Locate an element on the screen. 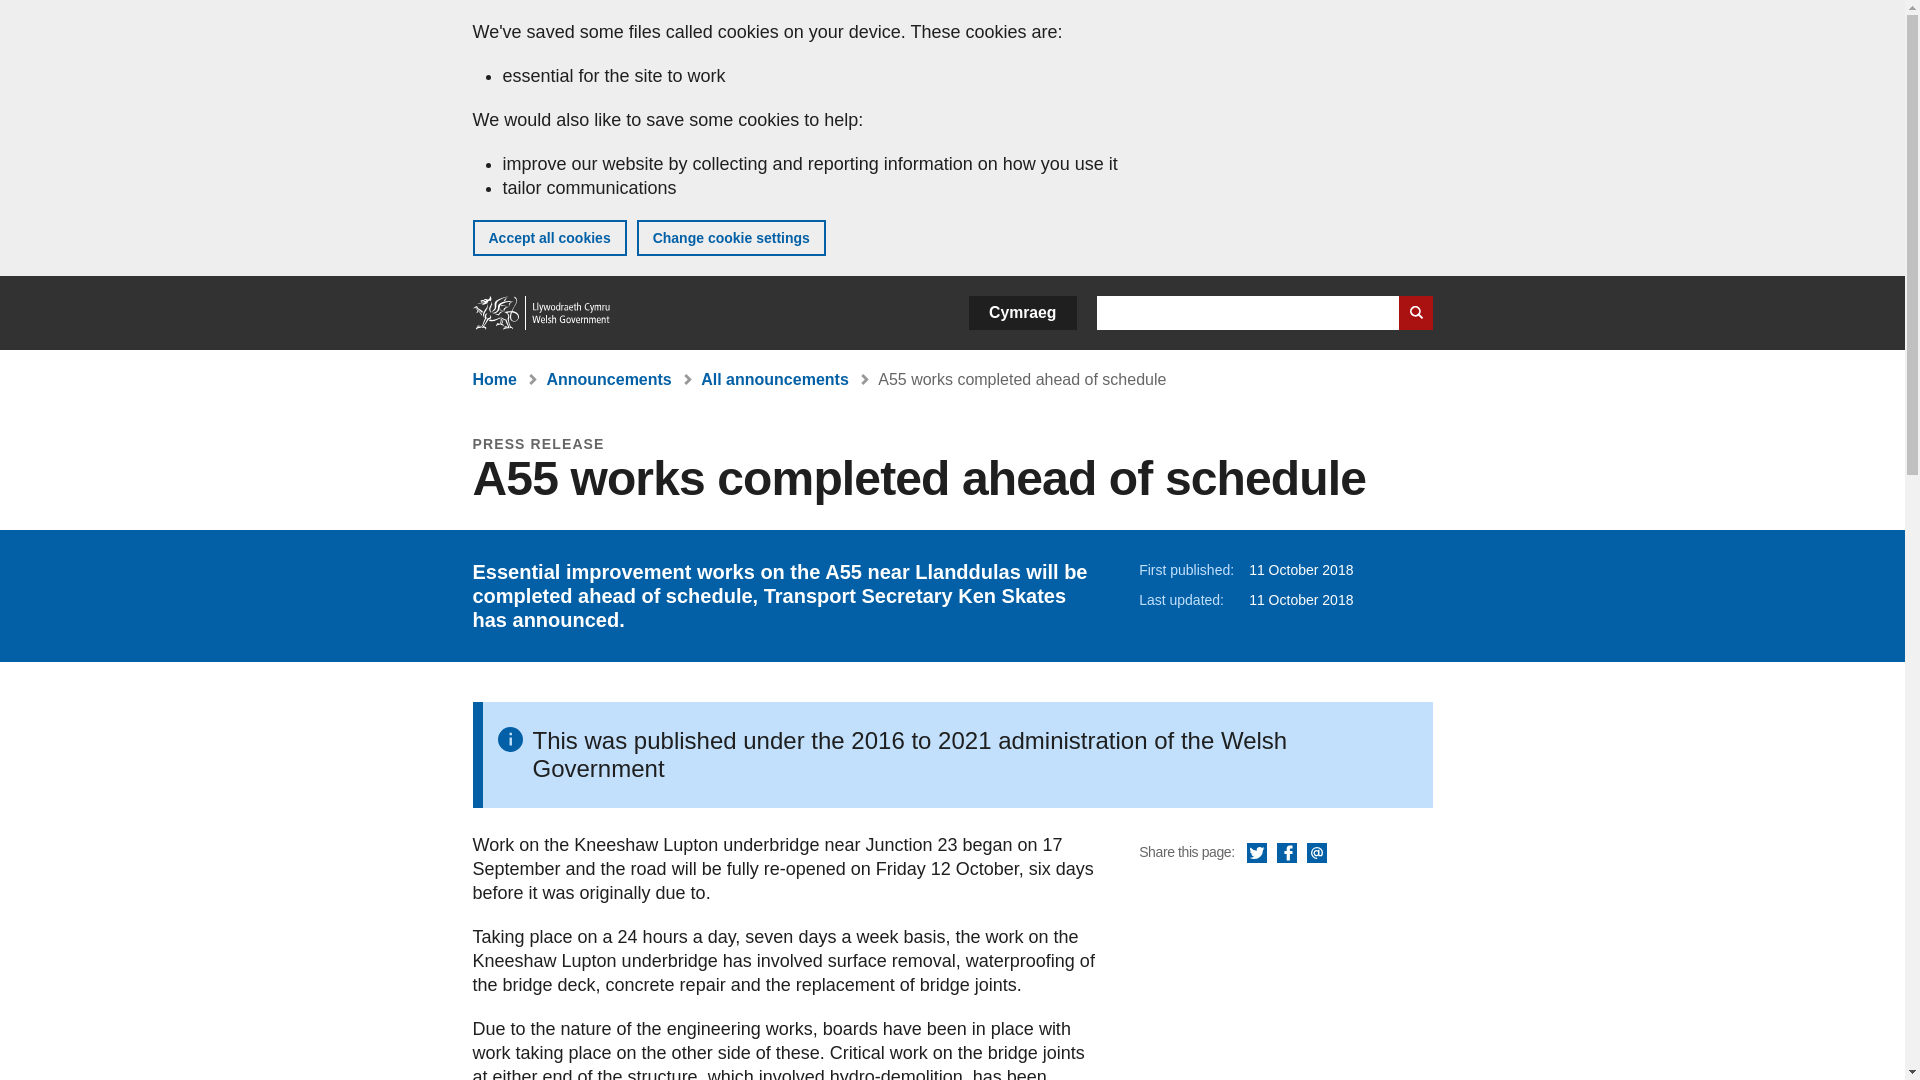 The height and width of the screenshot is (1080, 1920). Change cookie settings is located at coordinates (731, 238).